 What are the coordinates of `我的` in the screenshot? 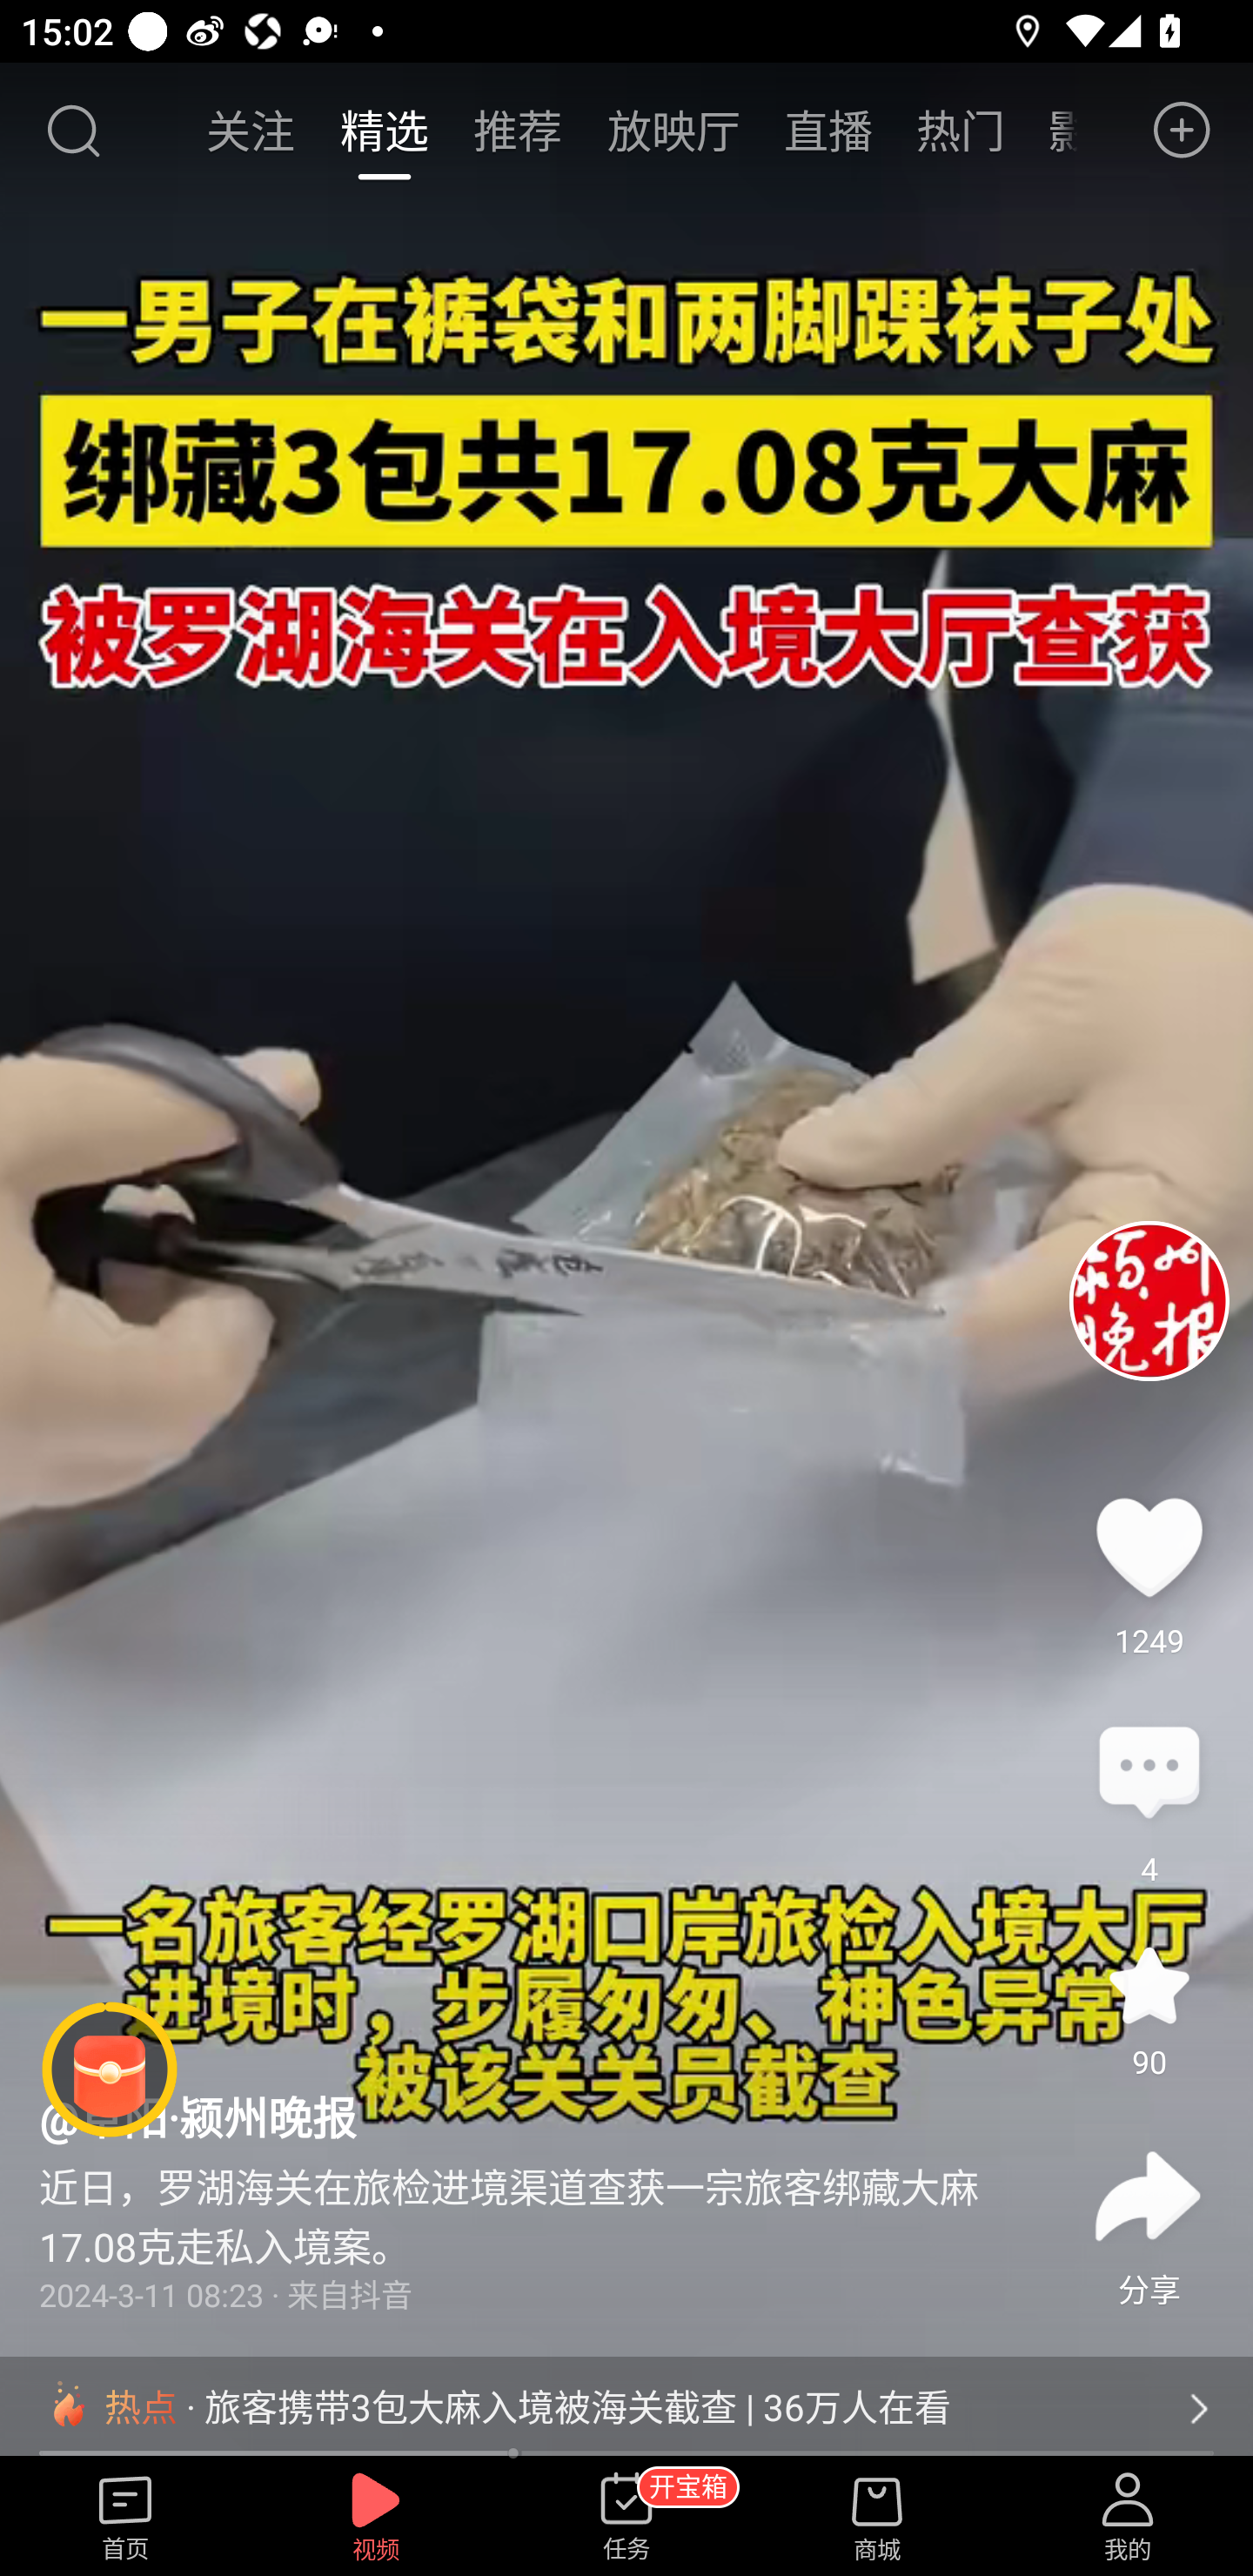 It's located at (1128, 2518).